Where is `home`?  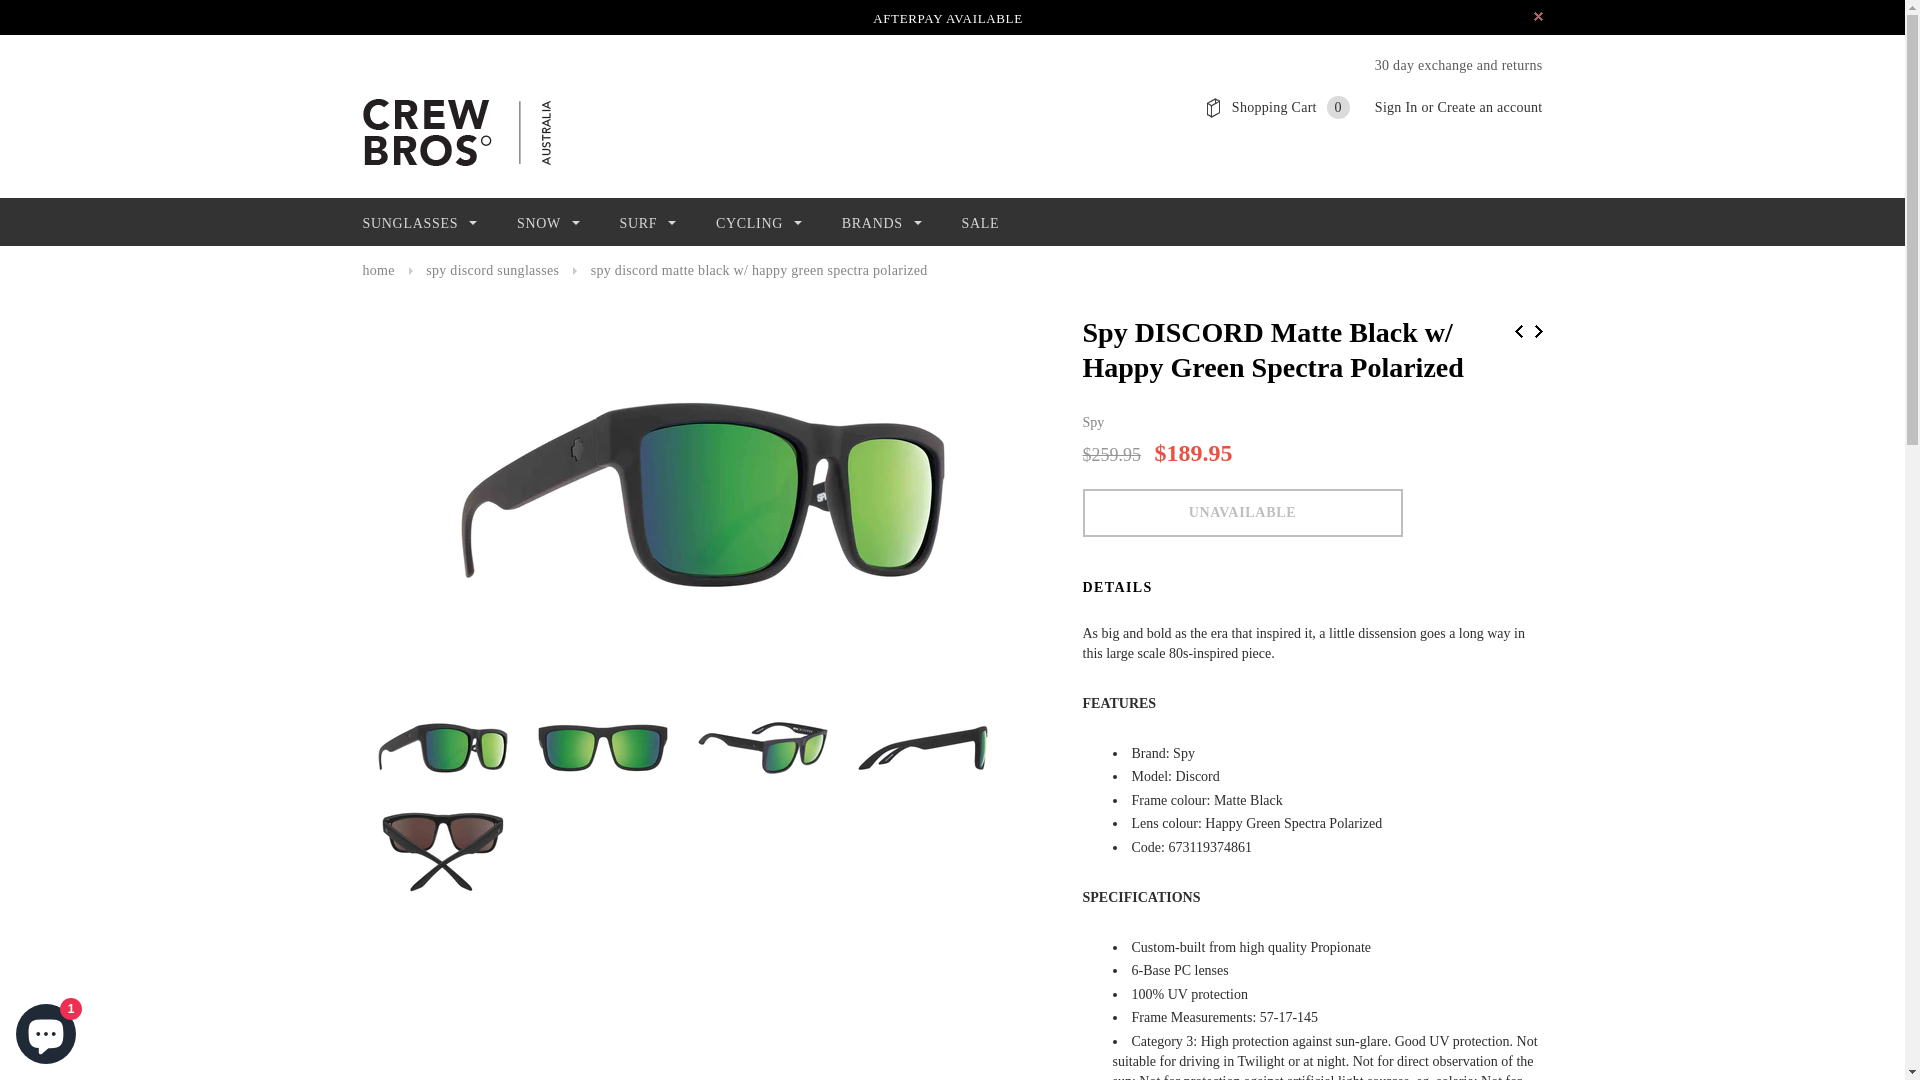 home is located at coordinates (378, 270).